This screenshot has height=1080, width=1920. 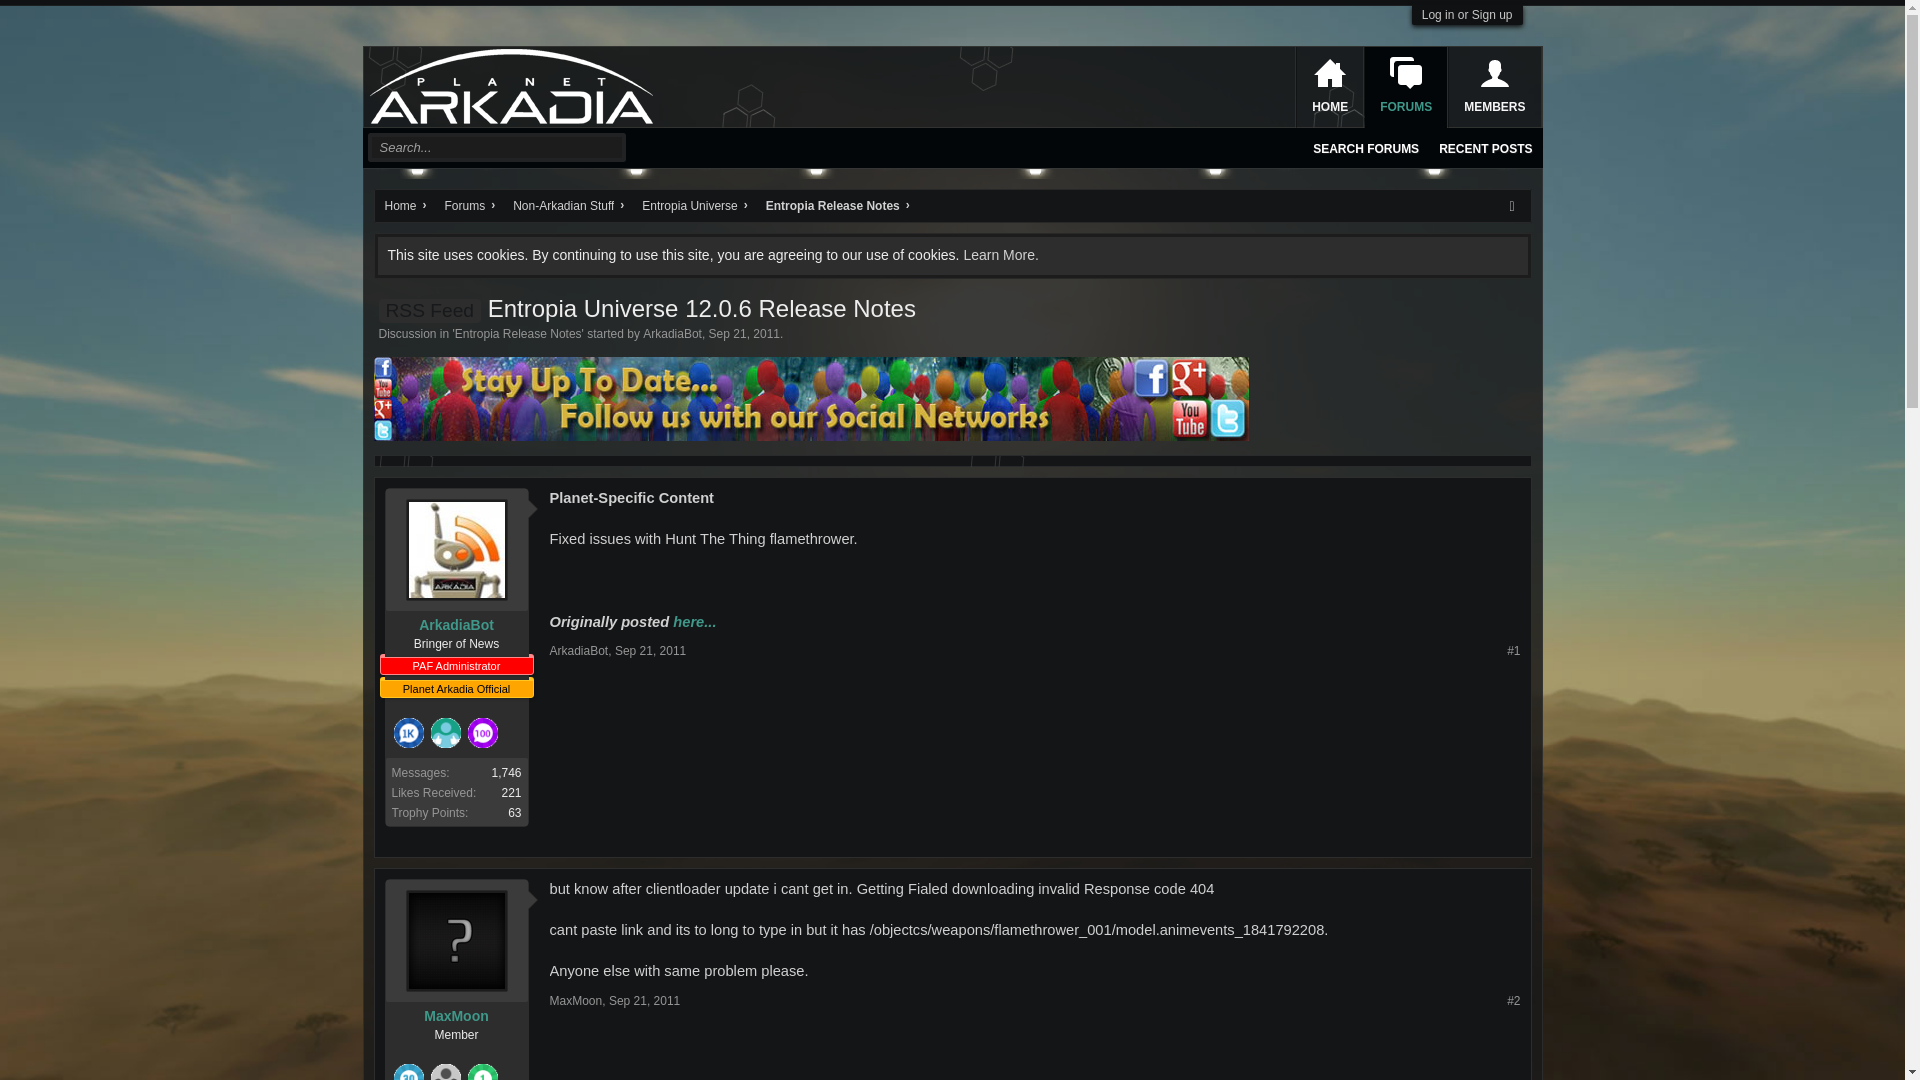 What do you see at coordinates (650, 650) in the screenshot?
I see `Permalink` at bounding box center [650, 650].